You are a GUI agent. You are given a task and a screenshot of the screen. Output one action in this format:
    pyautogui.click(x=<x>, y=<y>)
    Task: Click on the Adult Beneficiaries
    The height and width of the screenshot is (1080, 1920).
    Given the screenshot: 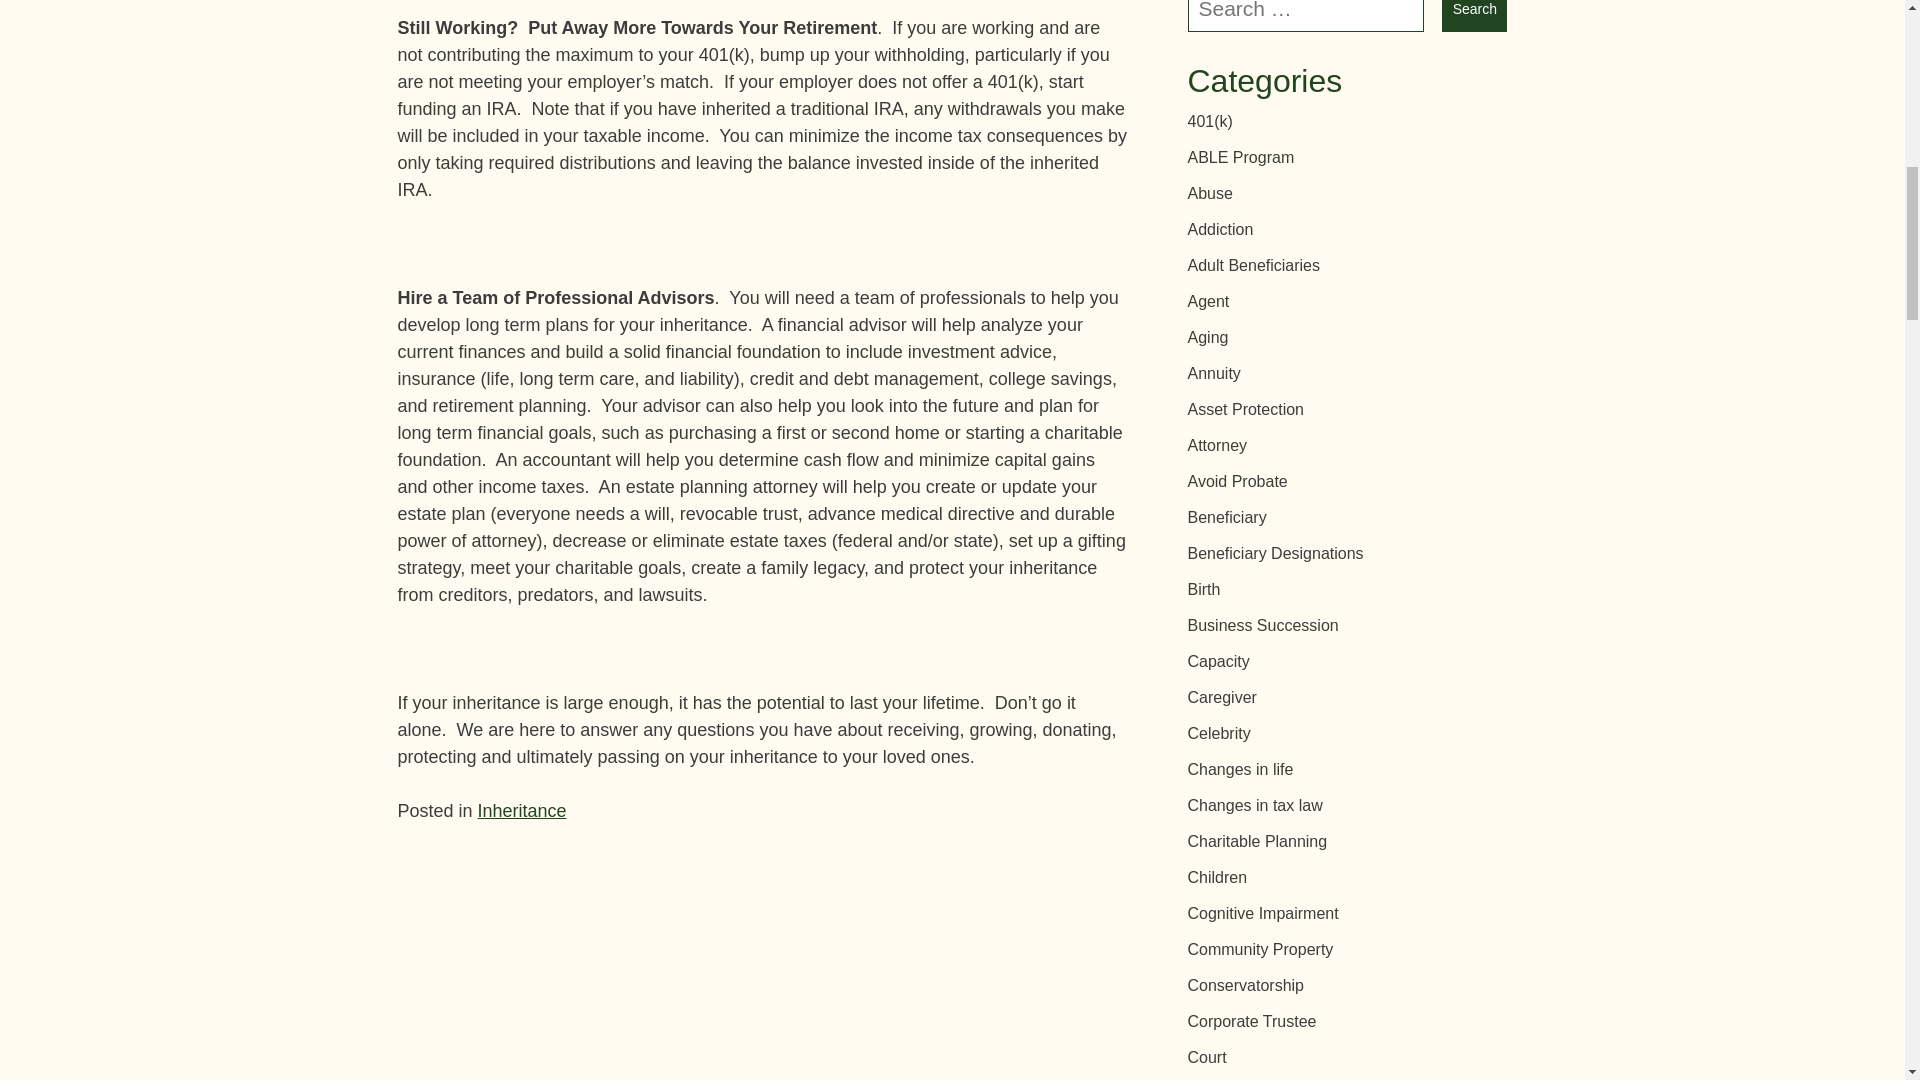 What is the action you would take?
    pyautogui.click(x=1254, y=266)
    